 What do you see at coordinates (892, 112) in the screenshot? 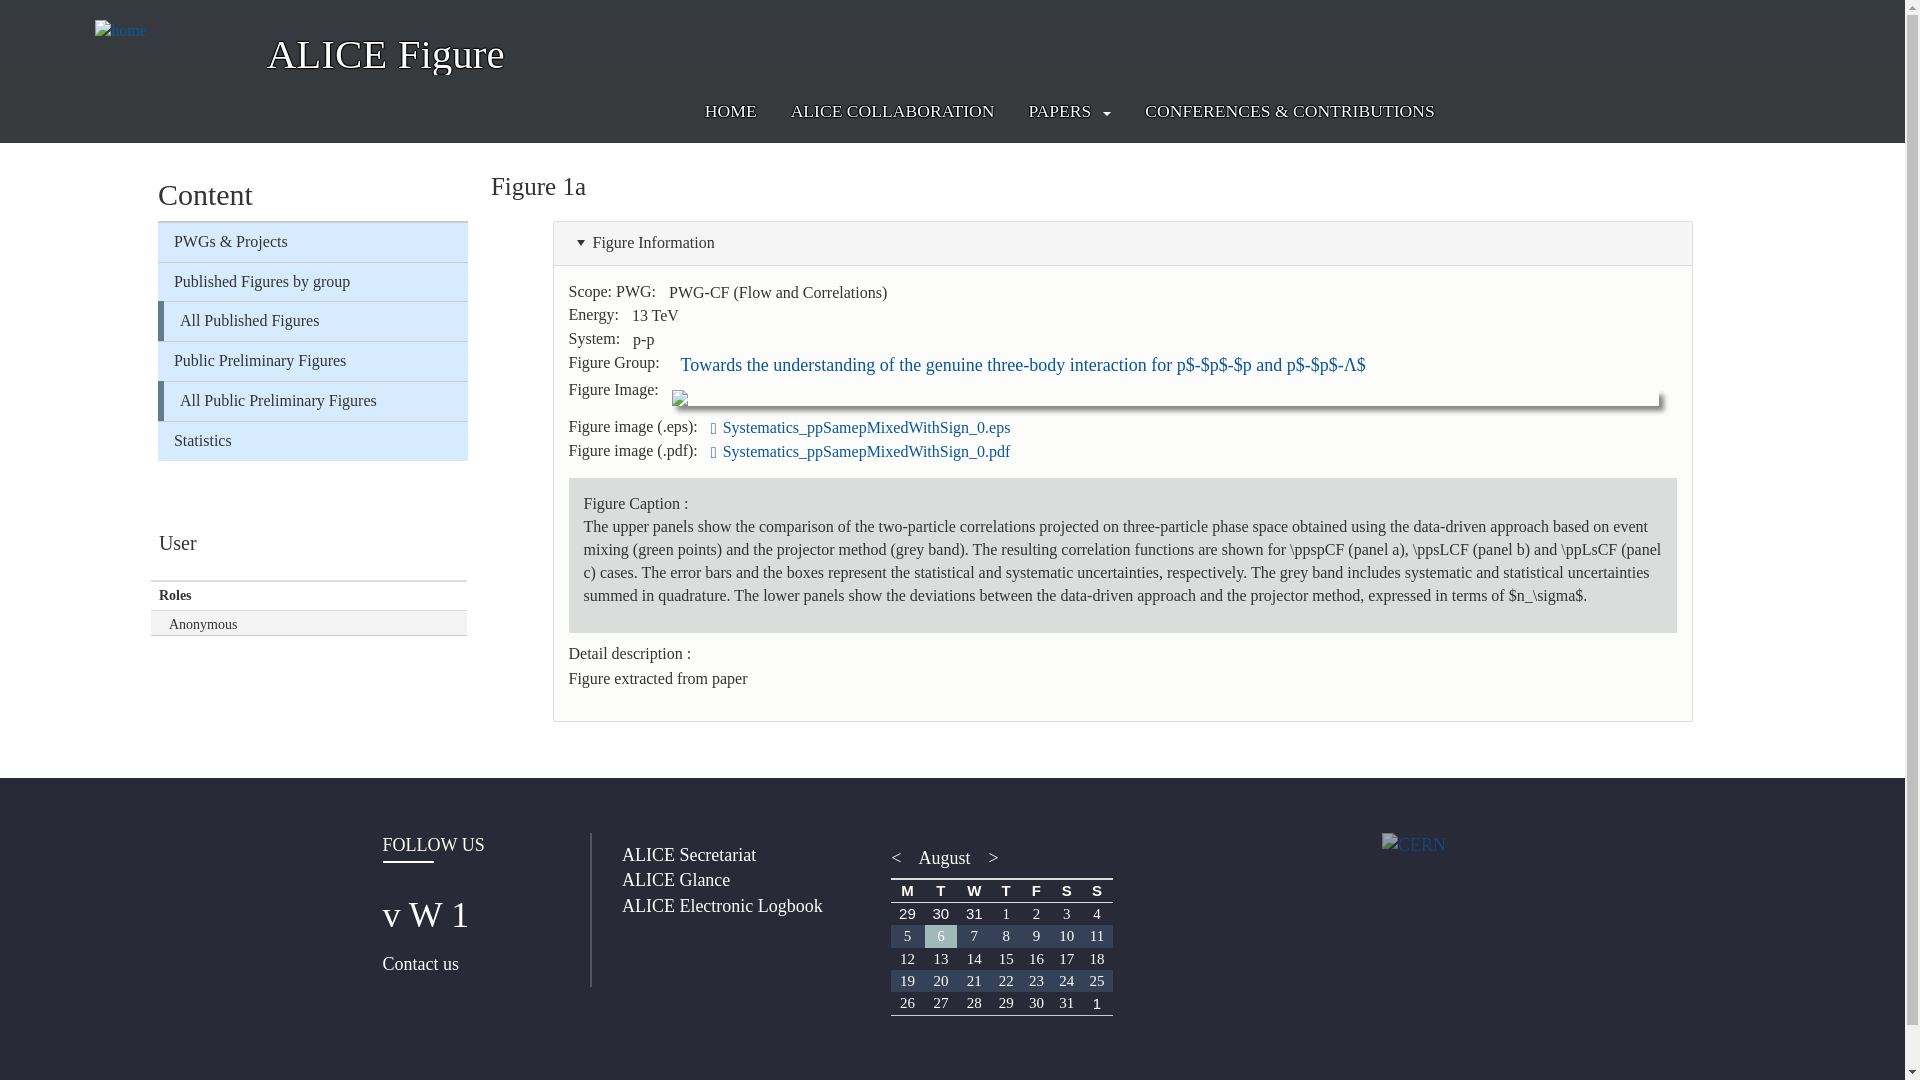
I see `Main ALICE collaboration site` at bounding box center [892, 112].